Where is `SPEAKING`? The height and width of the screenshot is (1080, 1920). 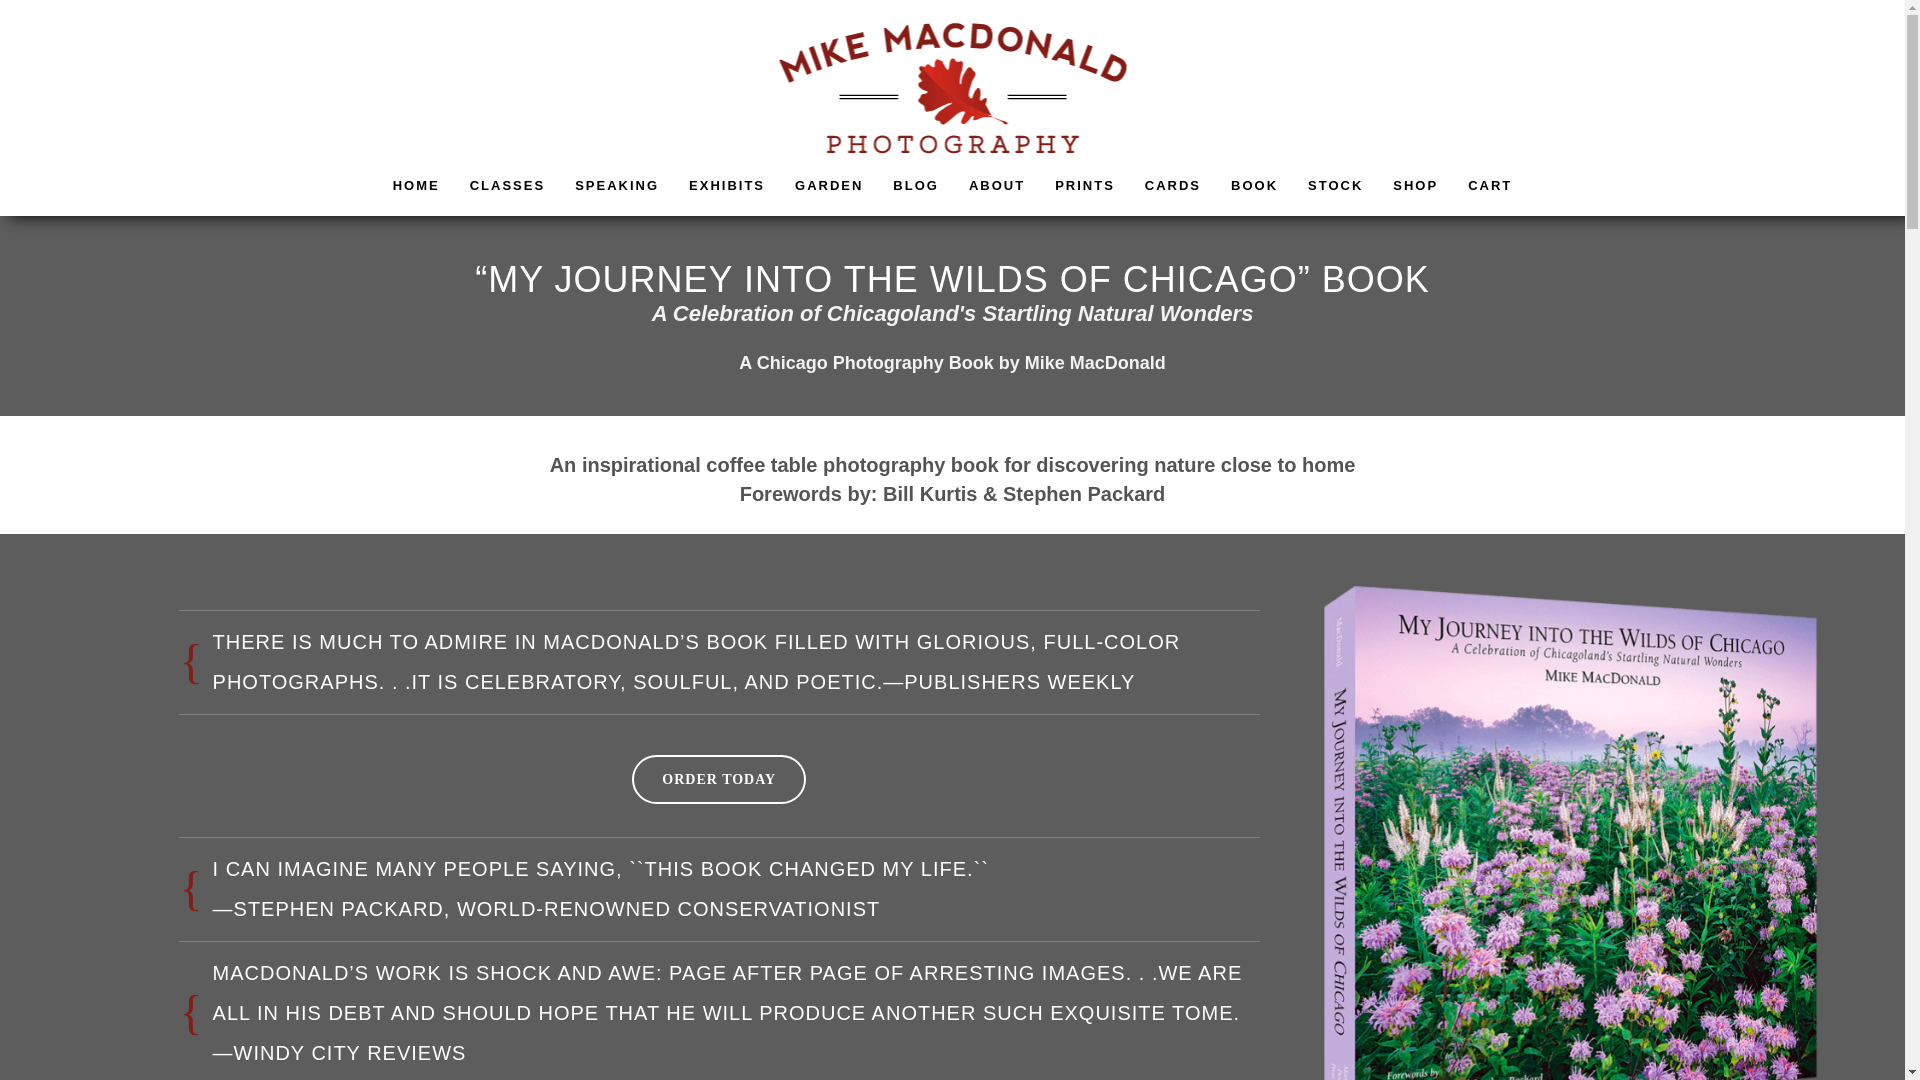 SPEAKING is located at coordinates (616, 186).